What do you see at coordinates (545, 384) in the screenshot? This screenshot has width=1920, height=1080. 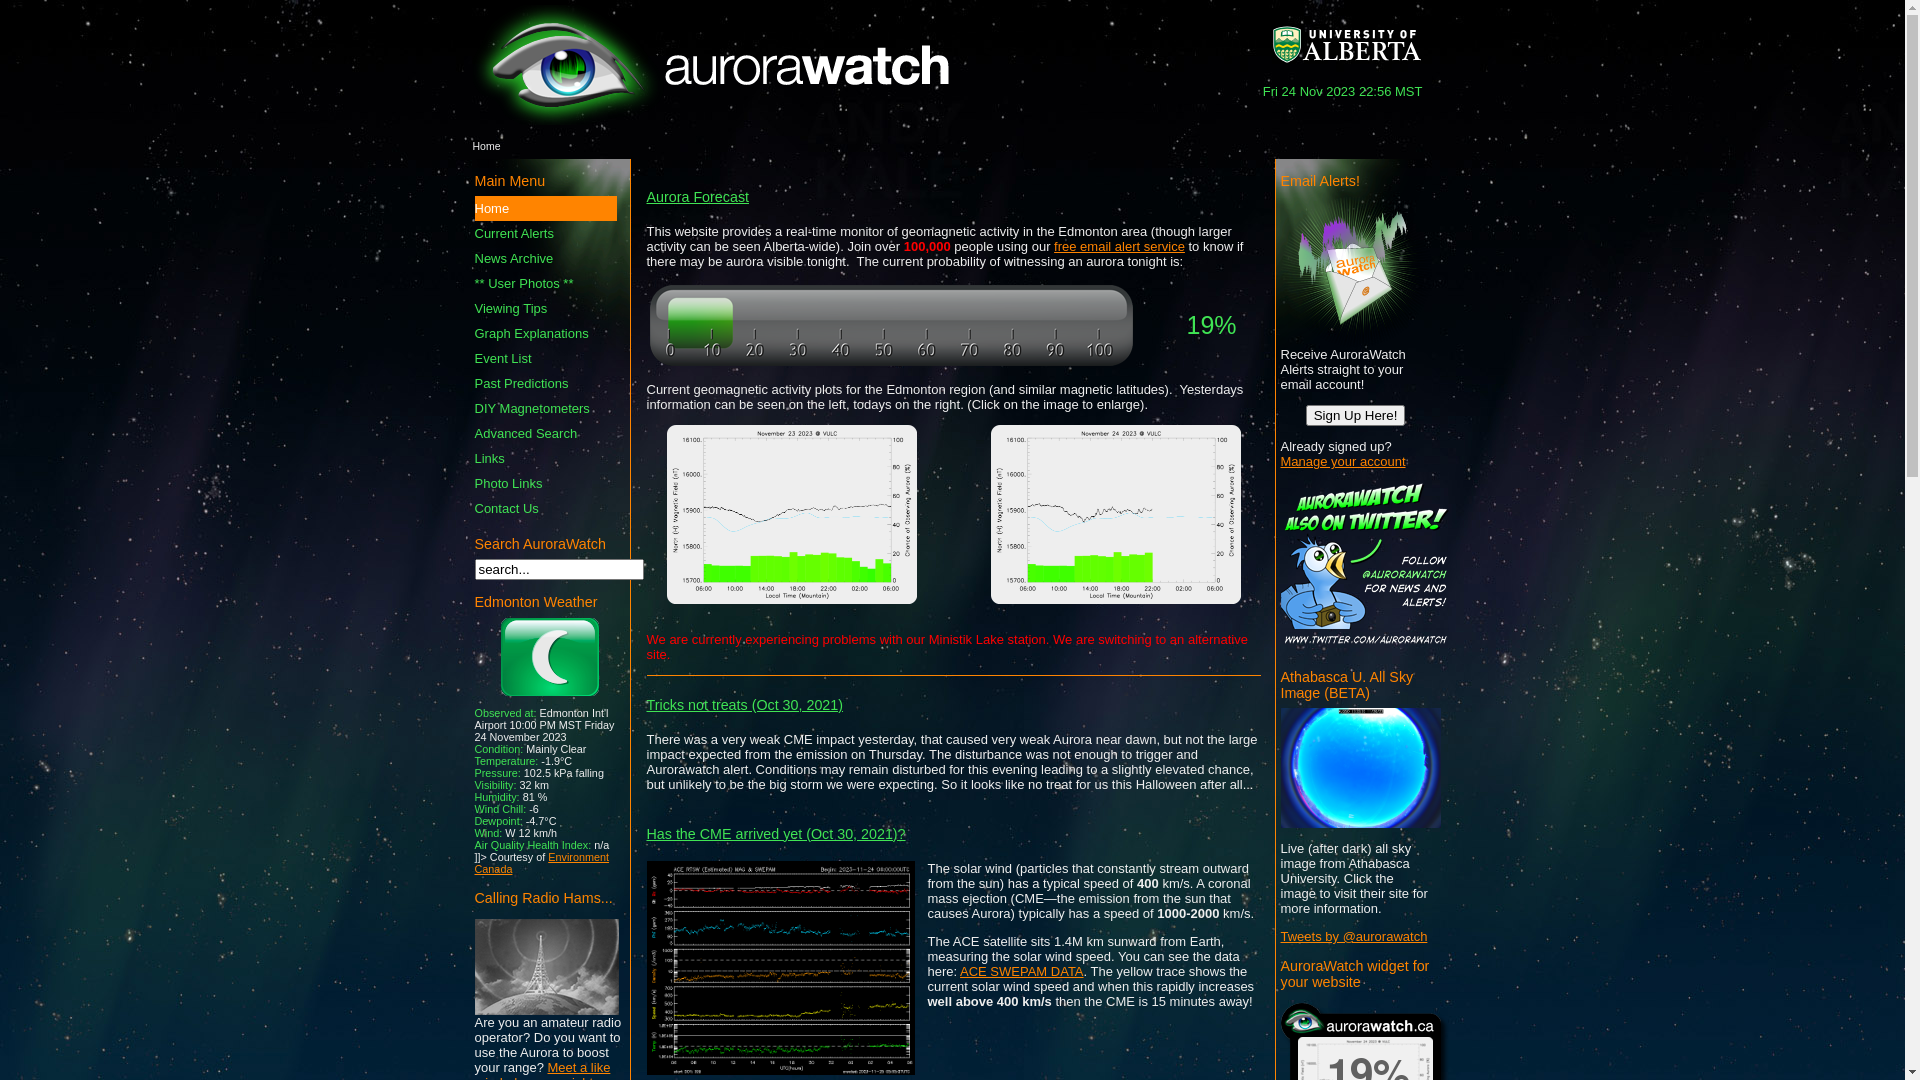 I see `Past Predictions` at bounding box center [545, 384].